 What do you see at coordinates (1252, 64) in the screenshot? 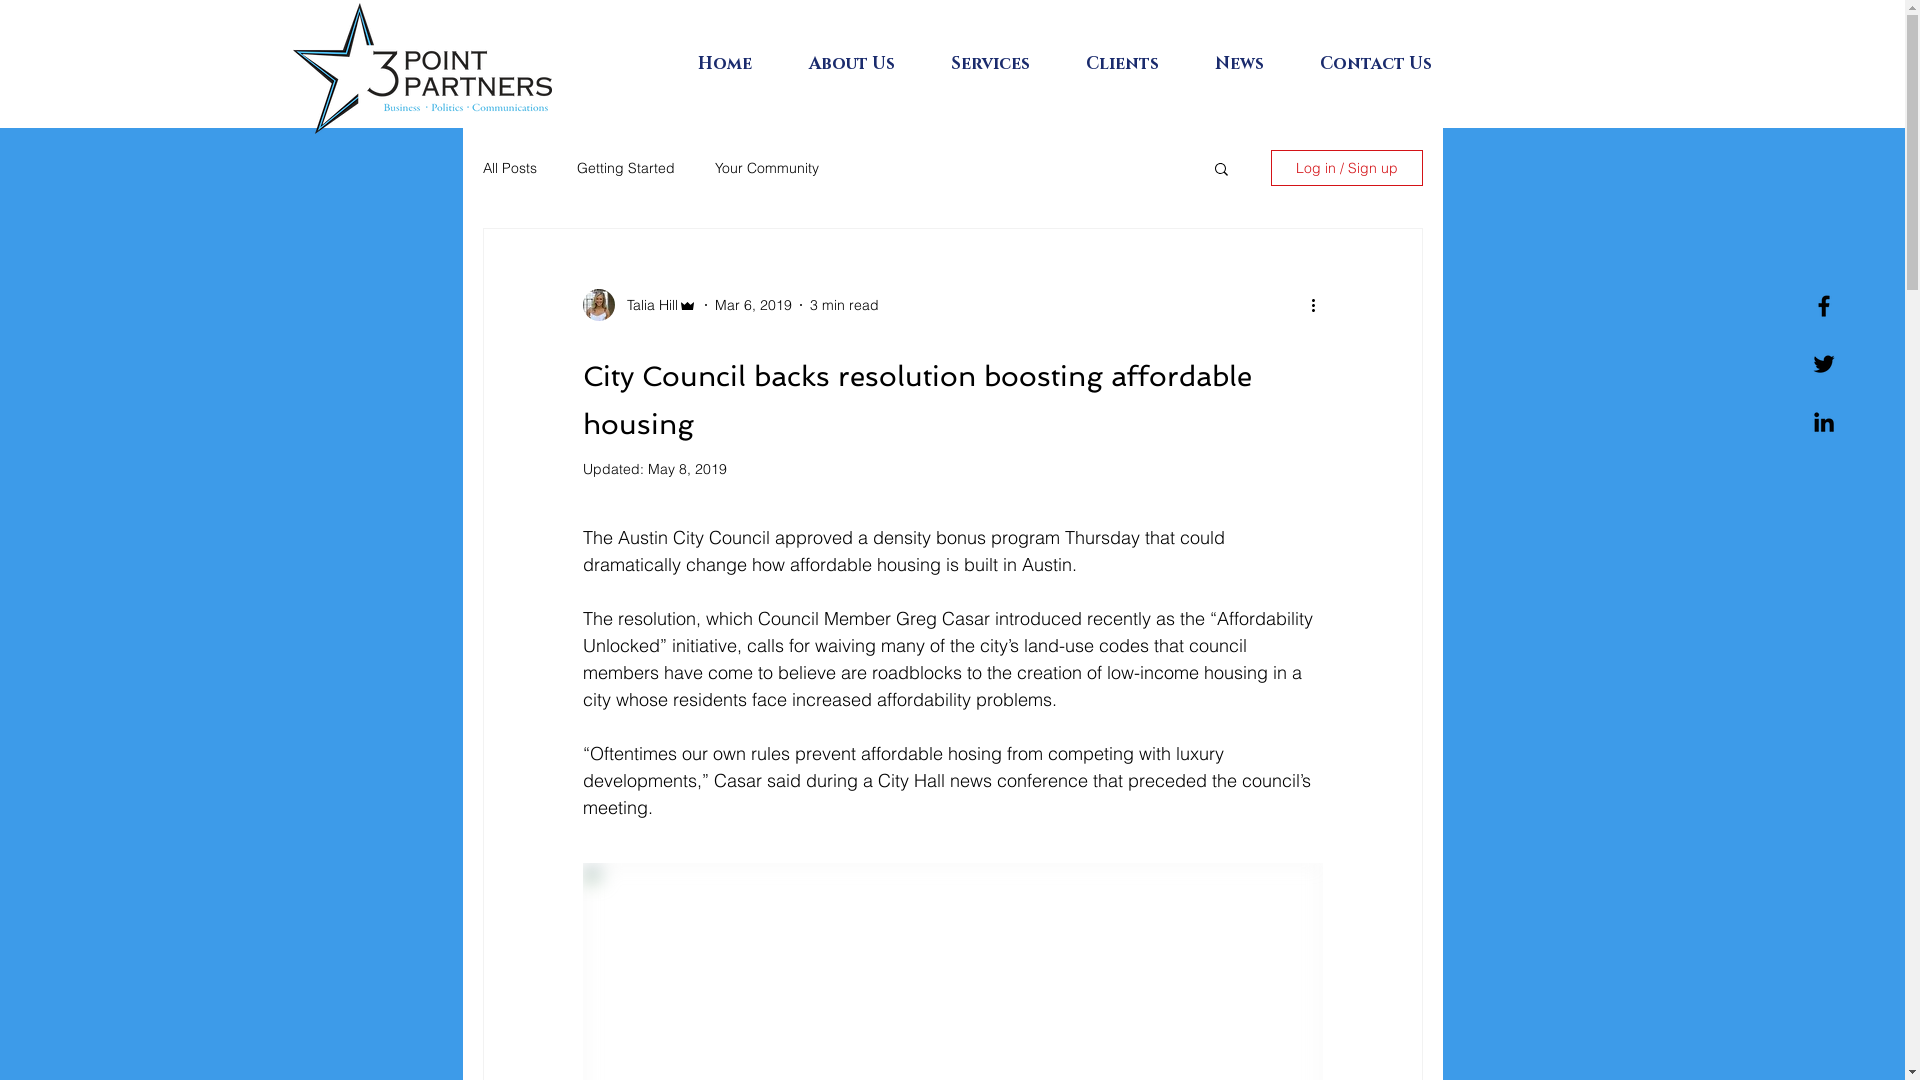
I see `News` at bounding box center [1252, 64].